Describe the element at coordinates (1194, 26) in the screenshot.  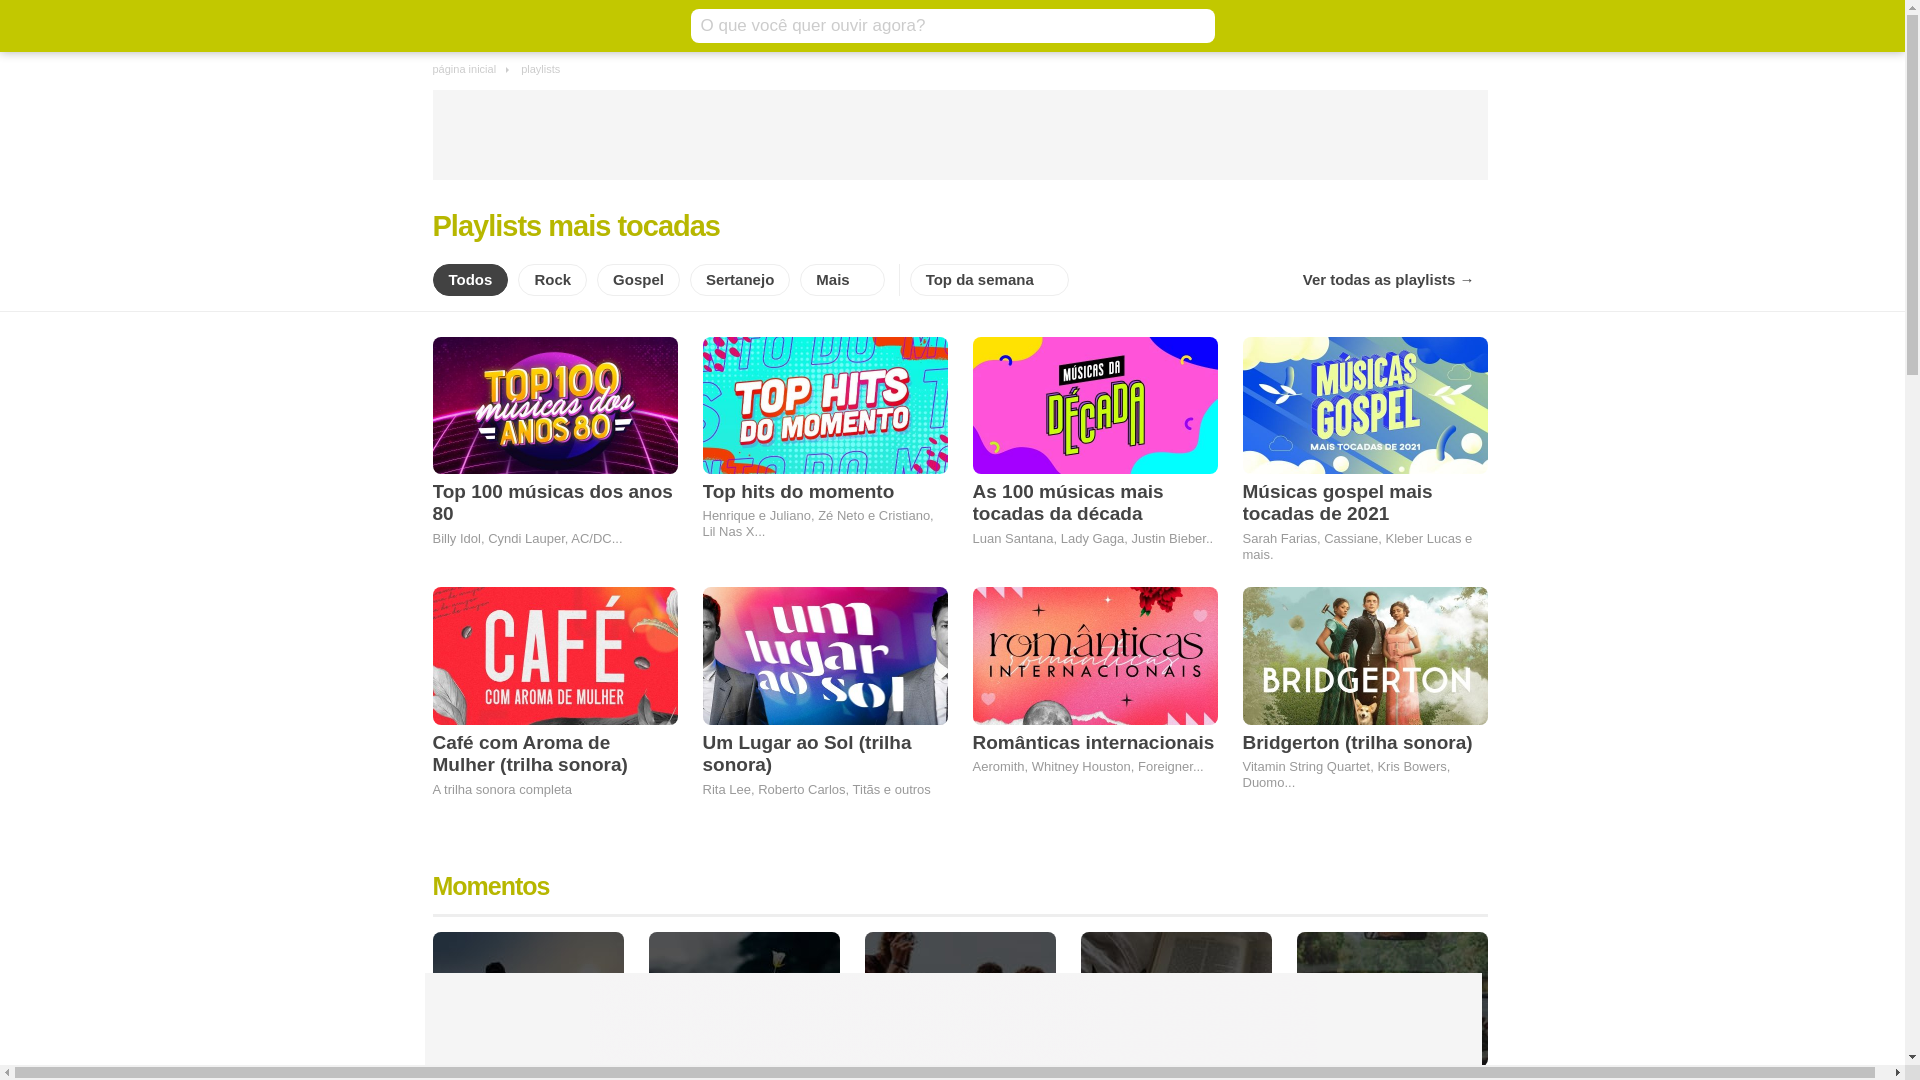
I see `buscar` at that location.